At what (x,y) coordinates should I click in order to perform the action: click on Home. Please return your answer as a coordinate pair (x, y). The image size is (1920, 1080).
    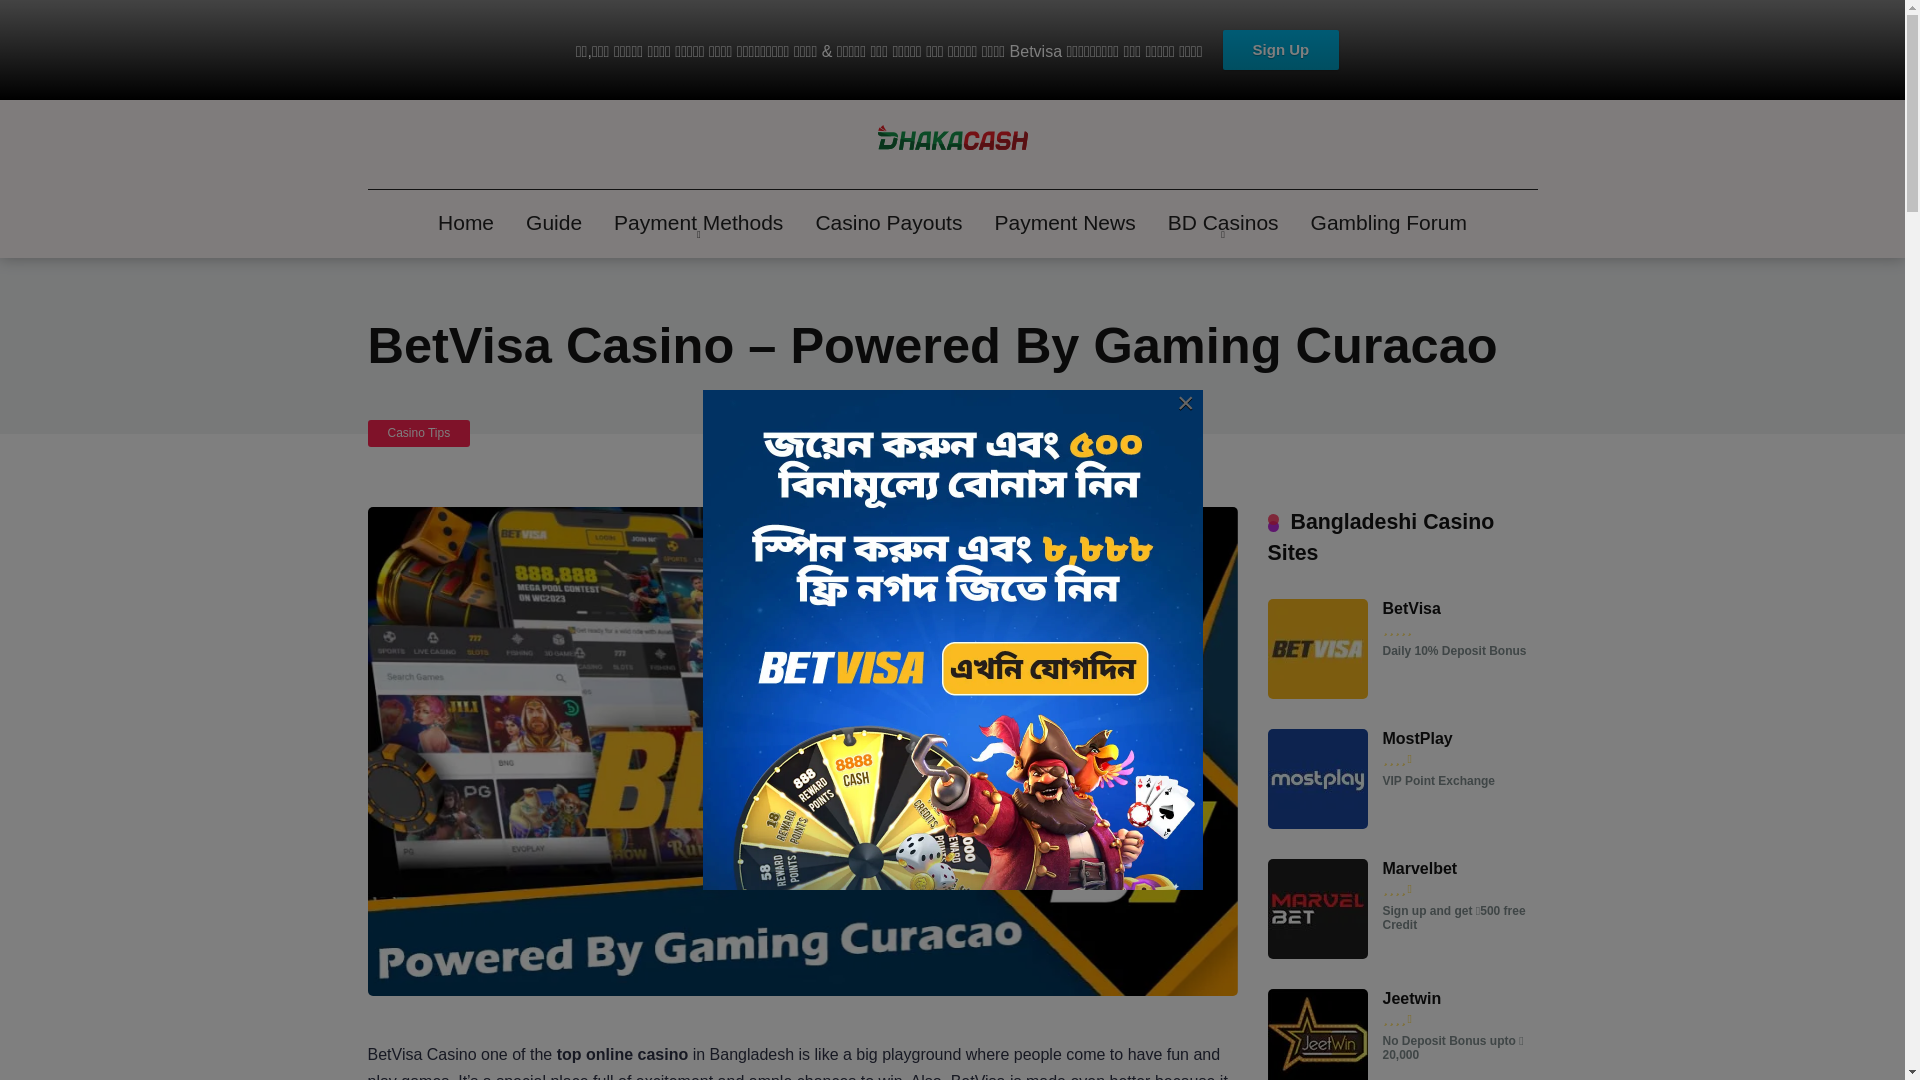
    Looking at the image, I should click on (466, 224).